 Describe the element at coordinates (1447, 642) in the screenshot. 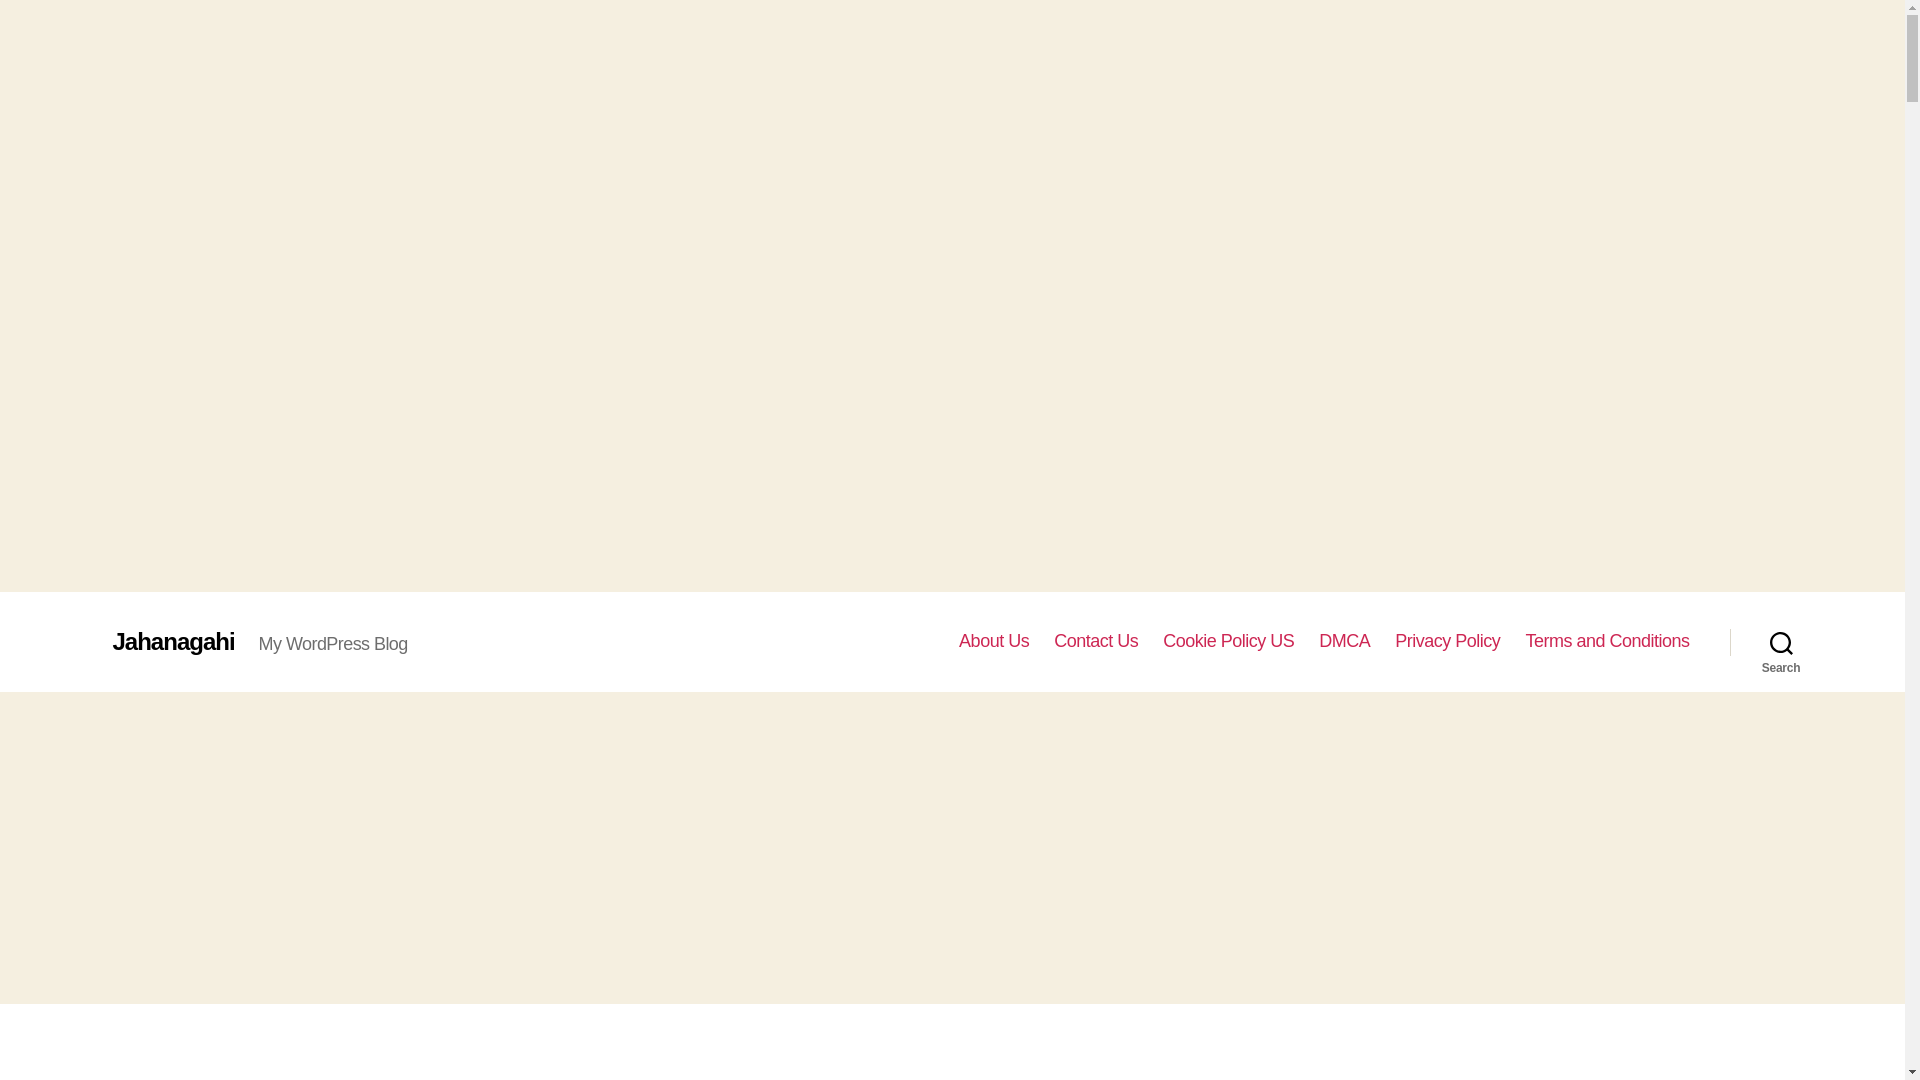

I see `Privacy Policy` at that location.